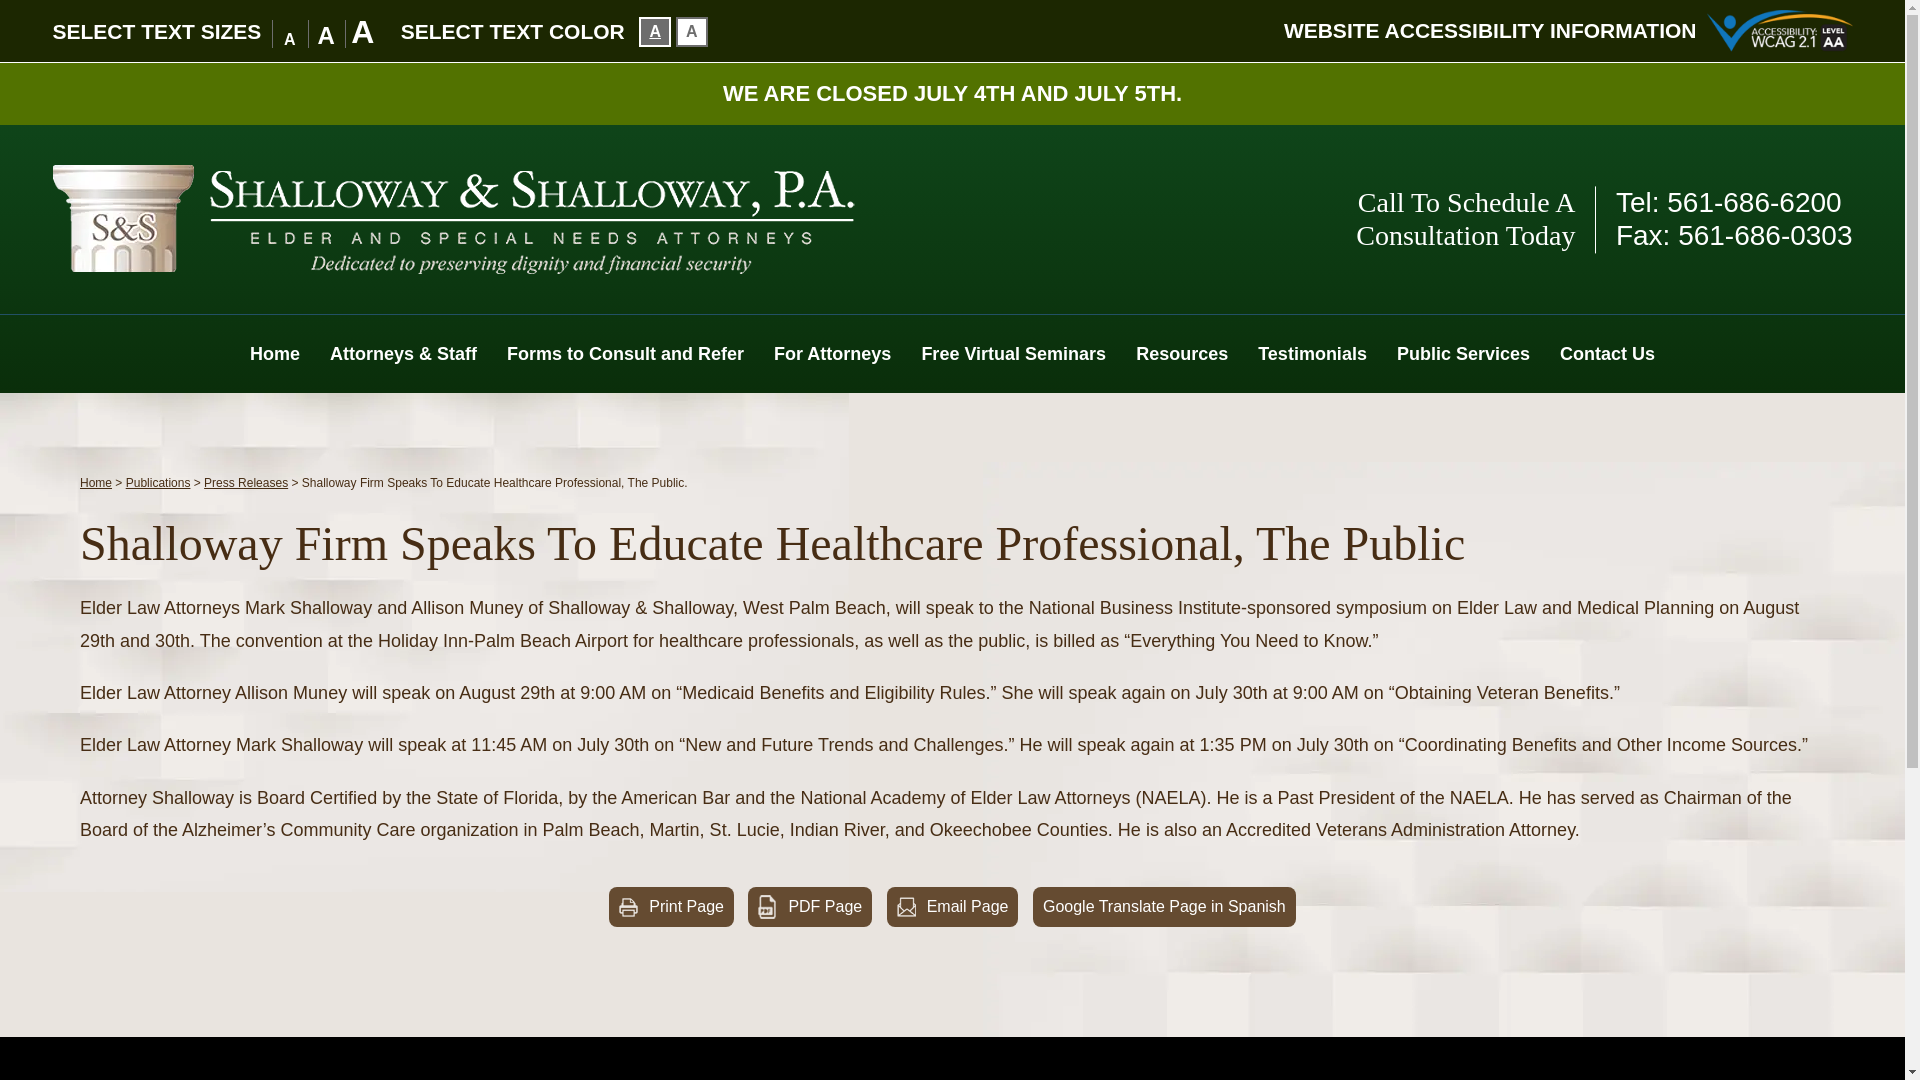 The height and width of the screenshot is (1080, 1920). Describe the element at coordinates (692, 32) in the screenshot. I see `A` at that location.